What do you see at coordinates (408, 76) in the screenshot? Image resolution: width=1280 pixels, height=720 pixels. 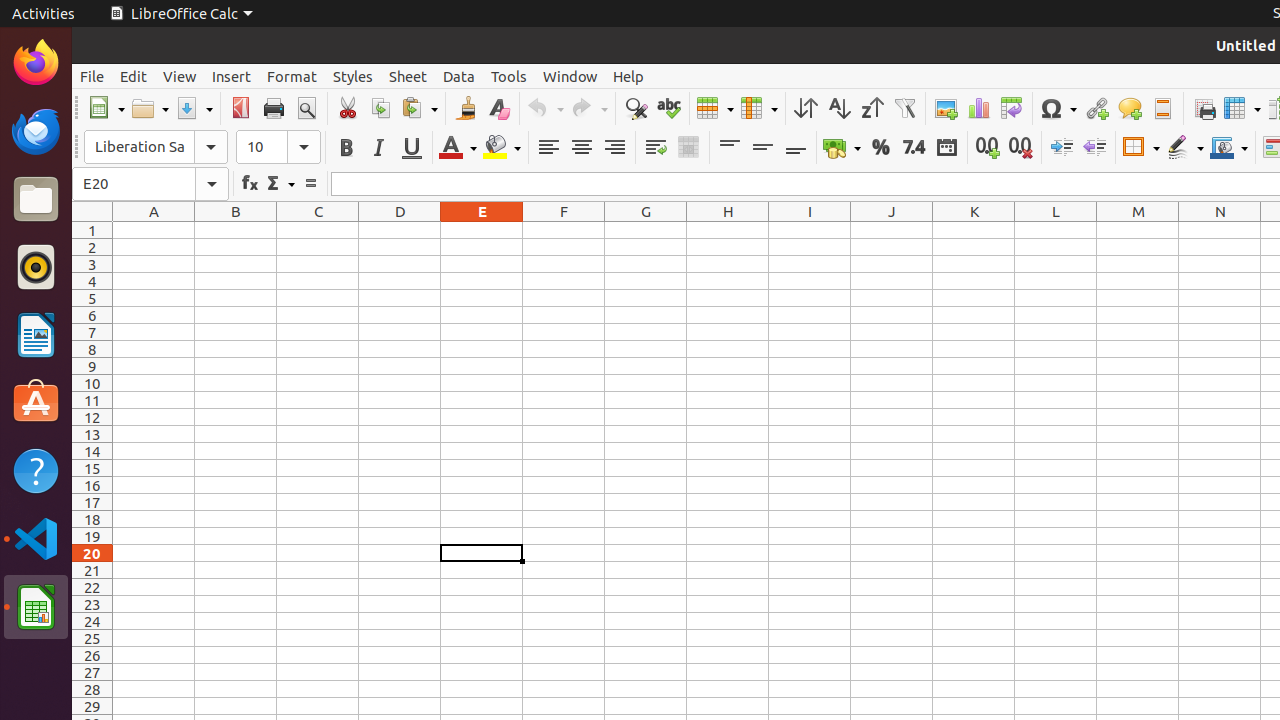 I see `Sheet` at bounding box center [408, 76].